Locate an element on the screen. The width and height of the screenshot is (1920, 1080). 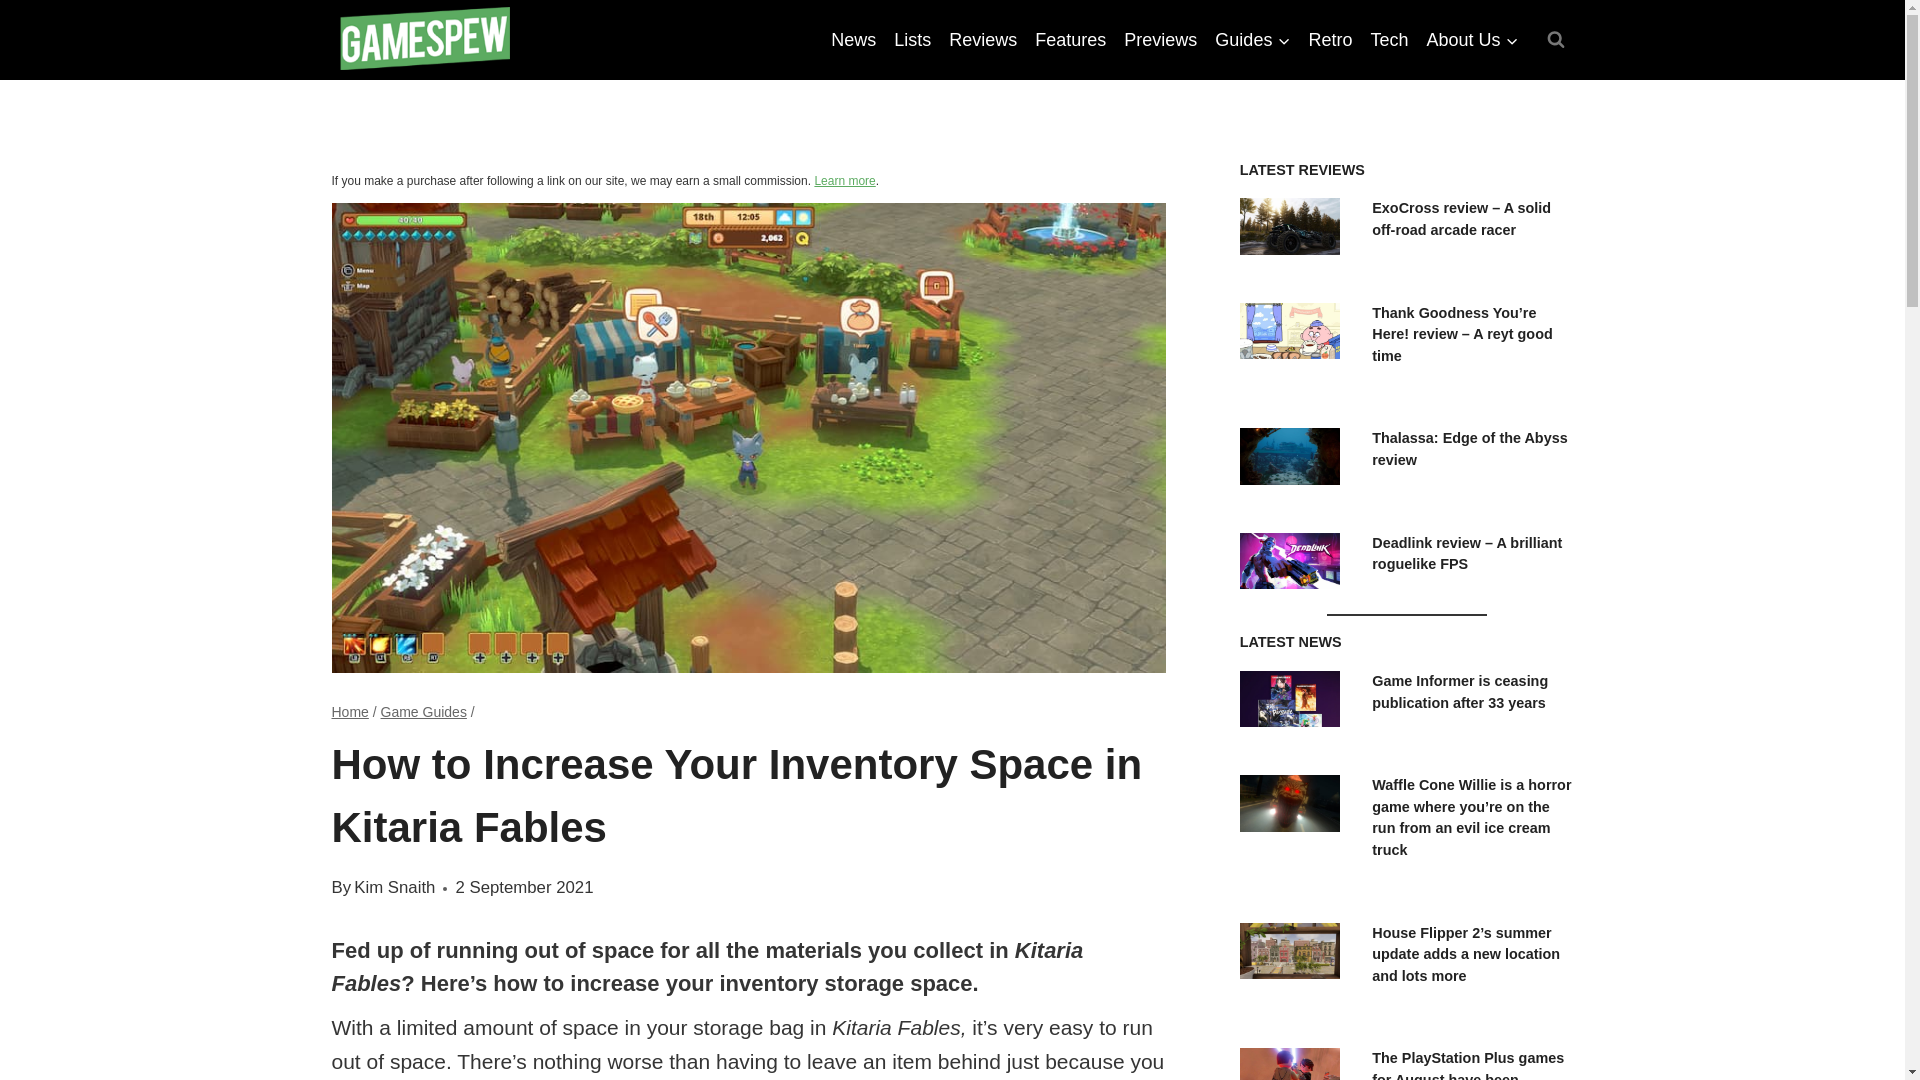
News is located at coordinates (853, 40).